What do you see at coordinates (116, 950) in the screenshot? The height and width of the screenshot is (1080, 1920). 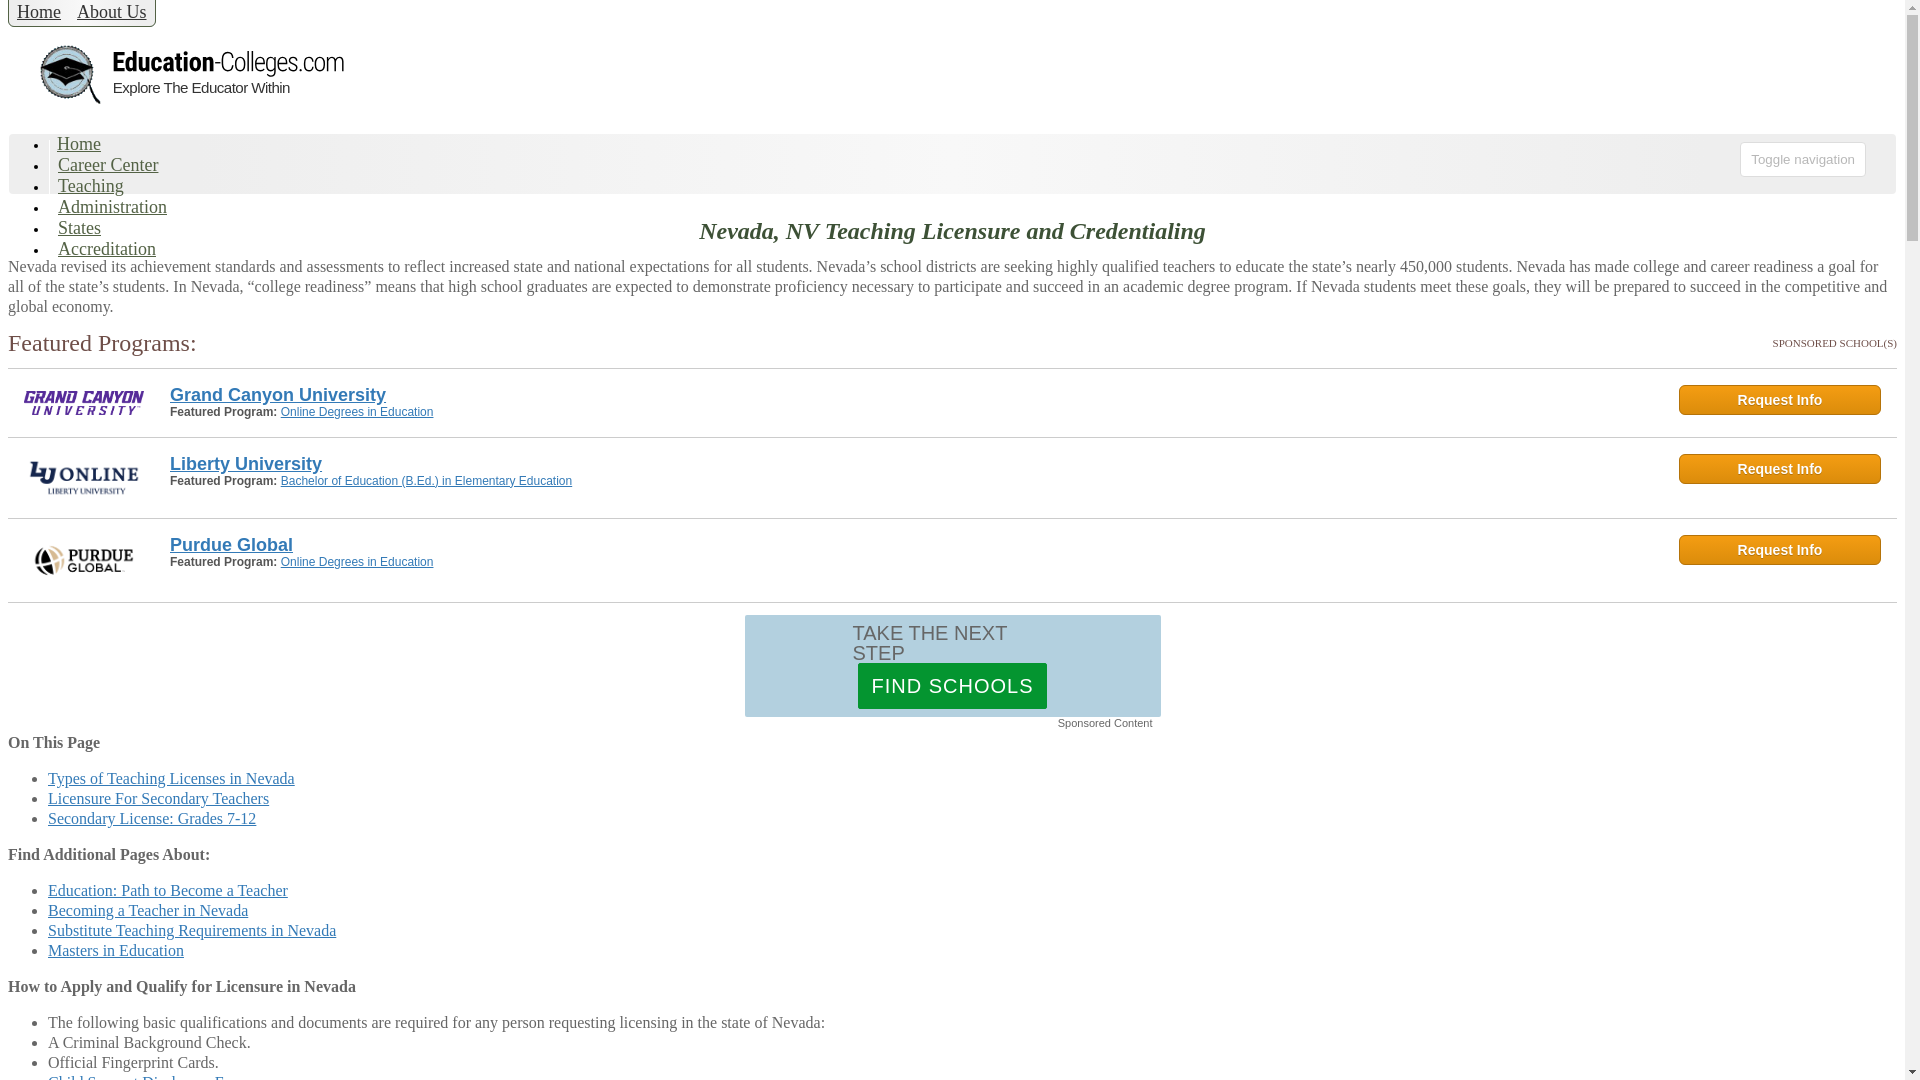 I see `Masters in Education` at bounding box center [116, 950].